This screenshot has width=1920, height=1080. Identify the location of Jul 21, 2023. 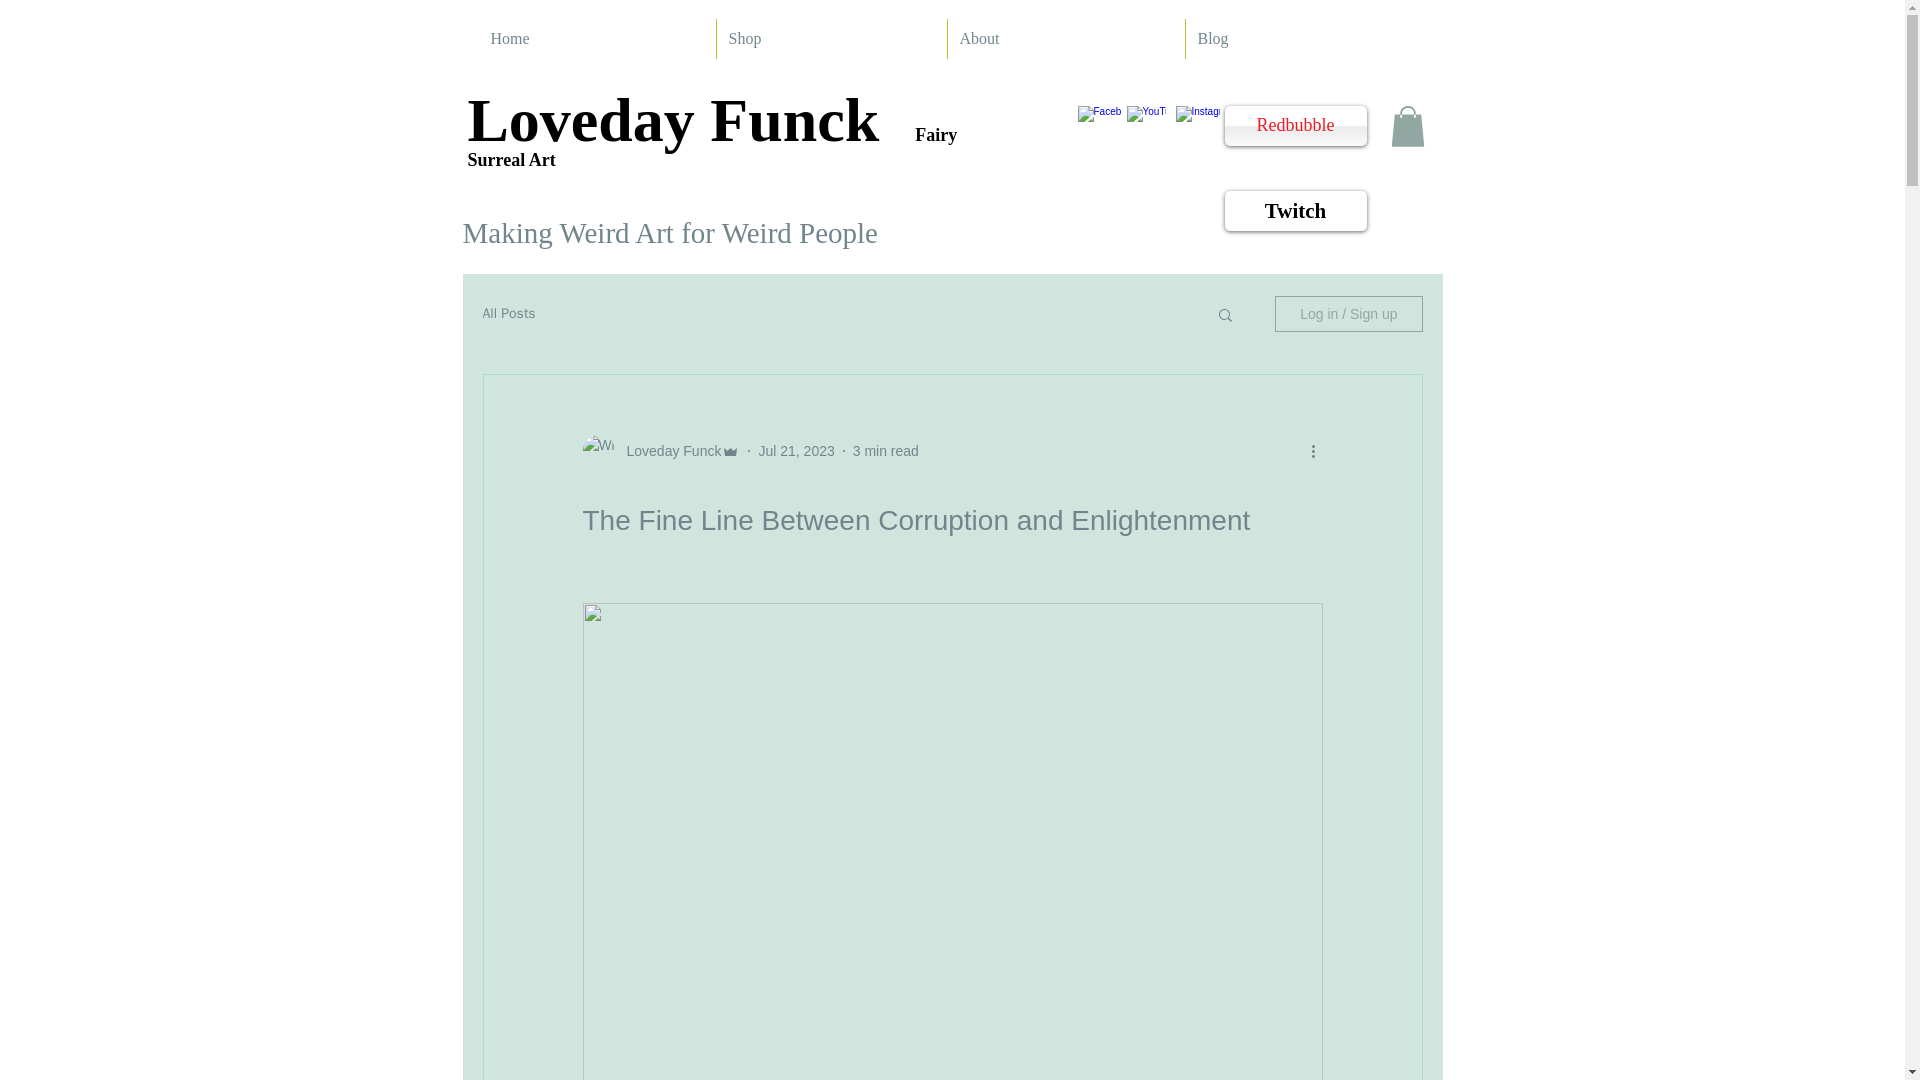
(796, 450).